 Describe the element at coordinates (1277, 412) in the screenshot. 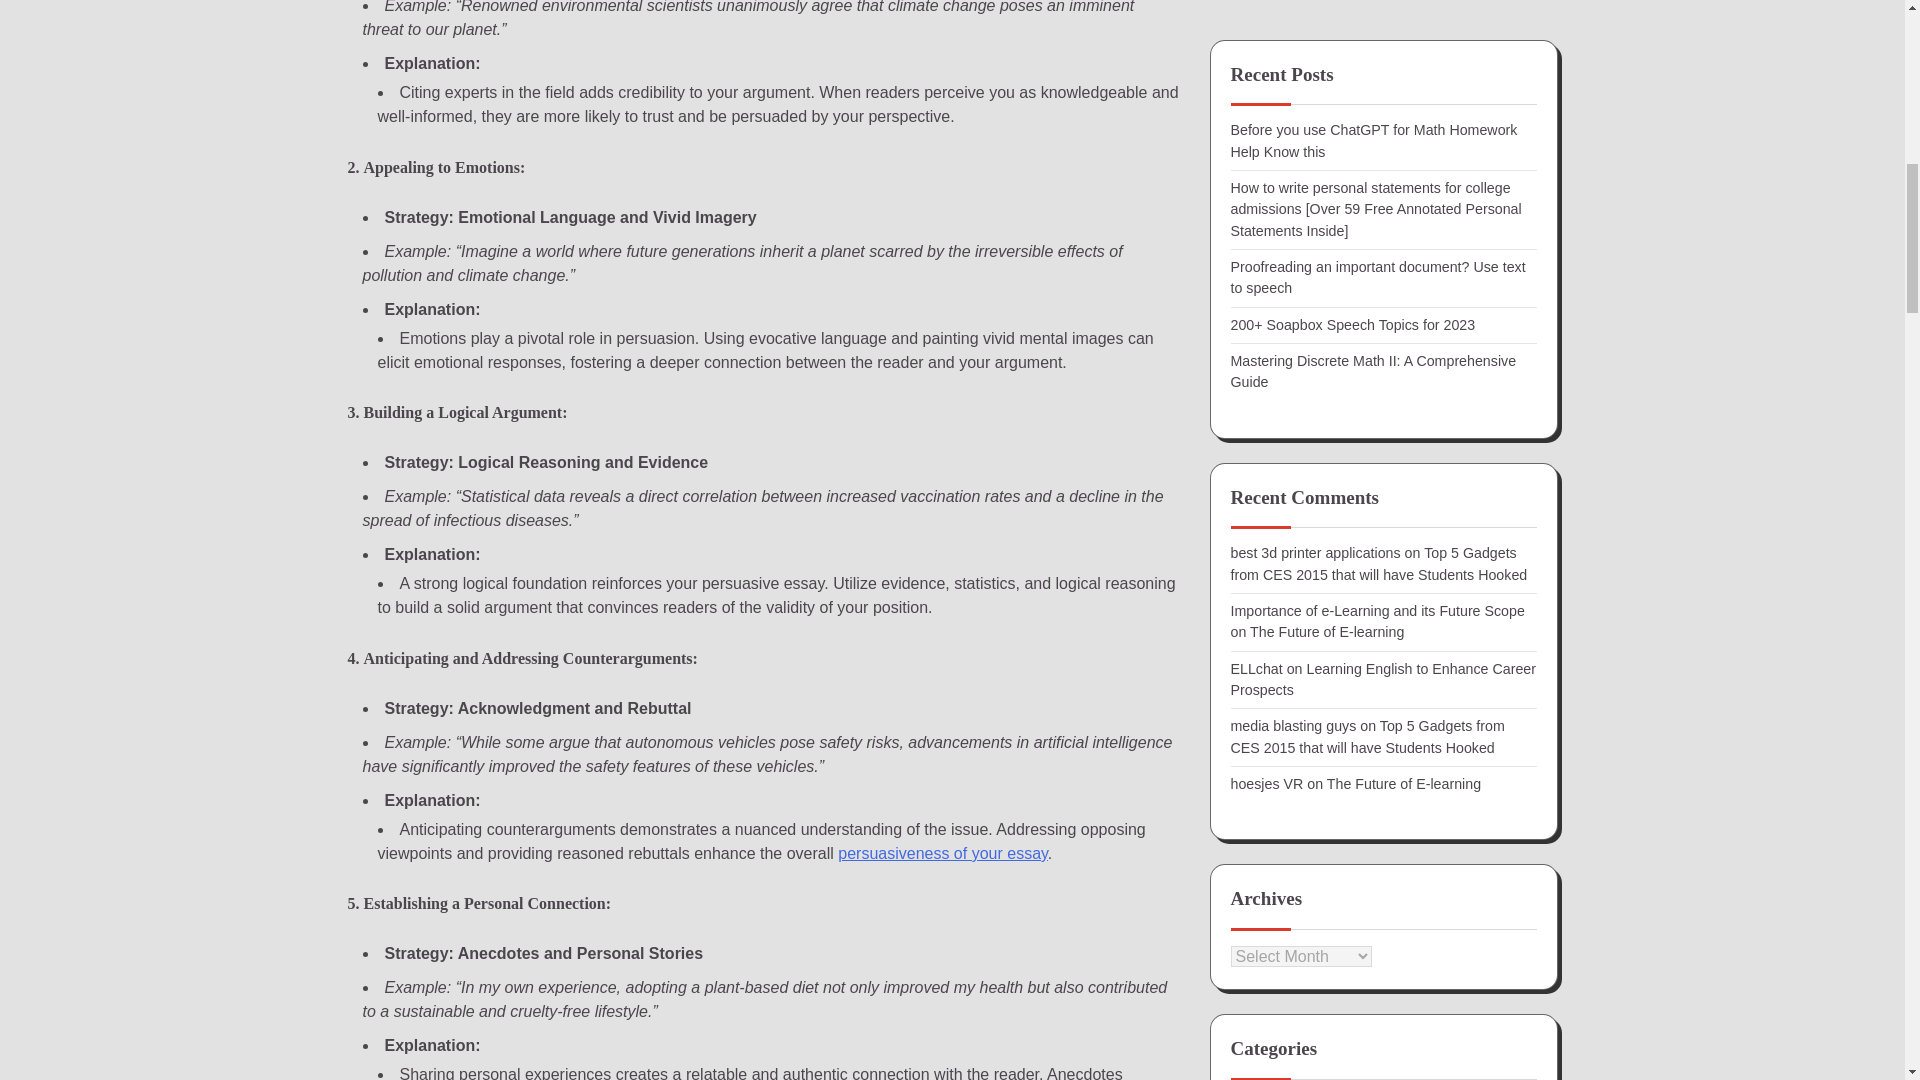

I see `WordPress.org` at that location.